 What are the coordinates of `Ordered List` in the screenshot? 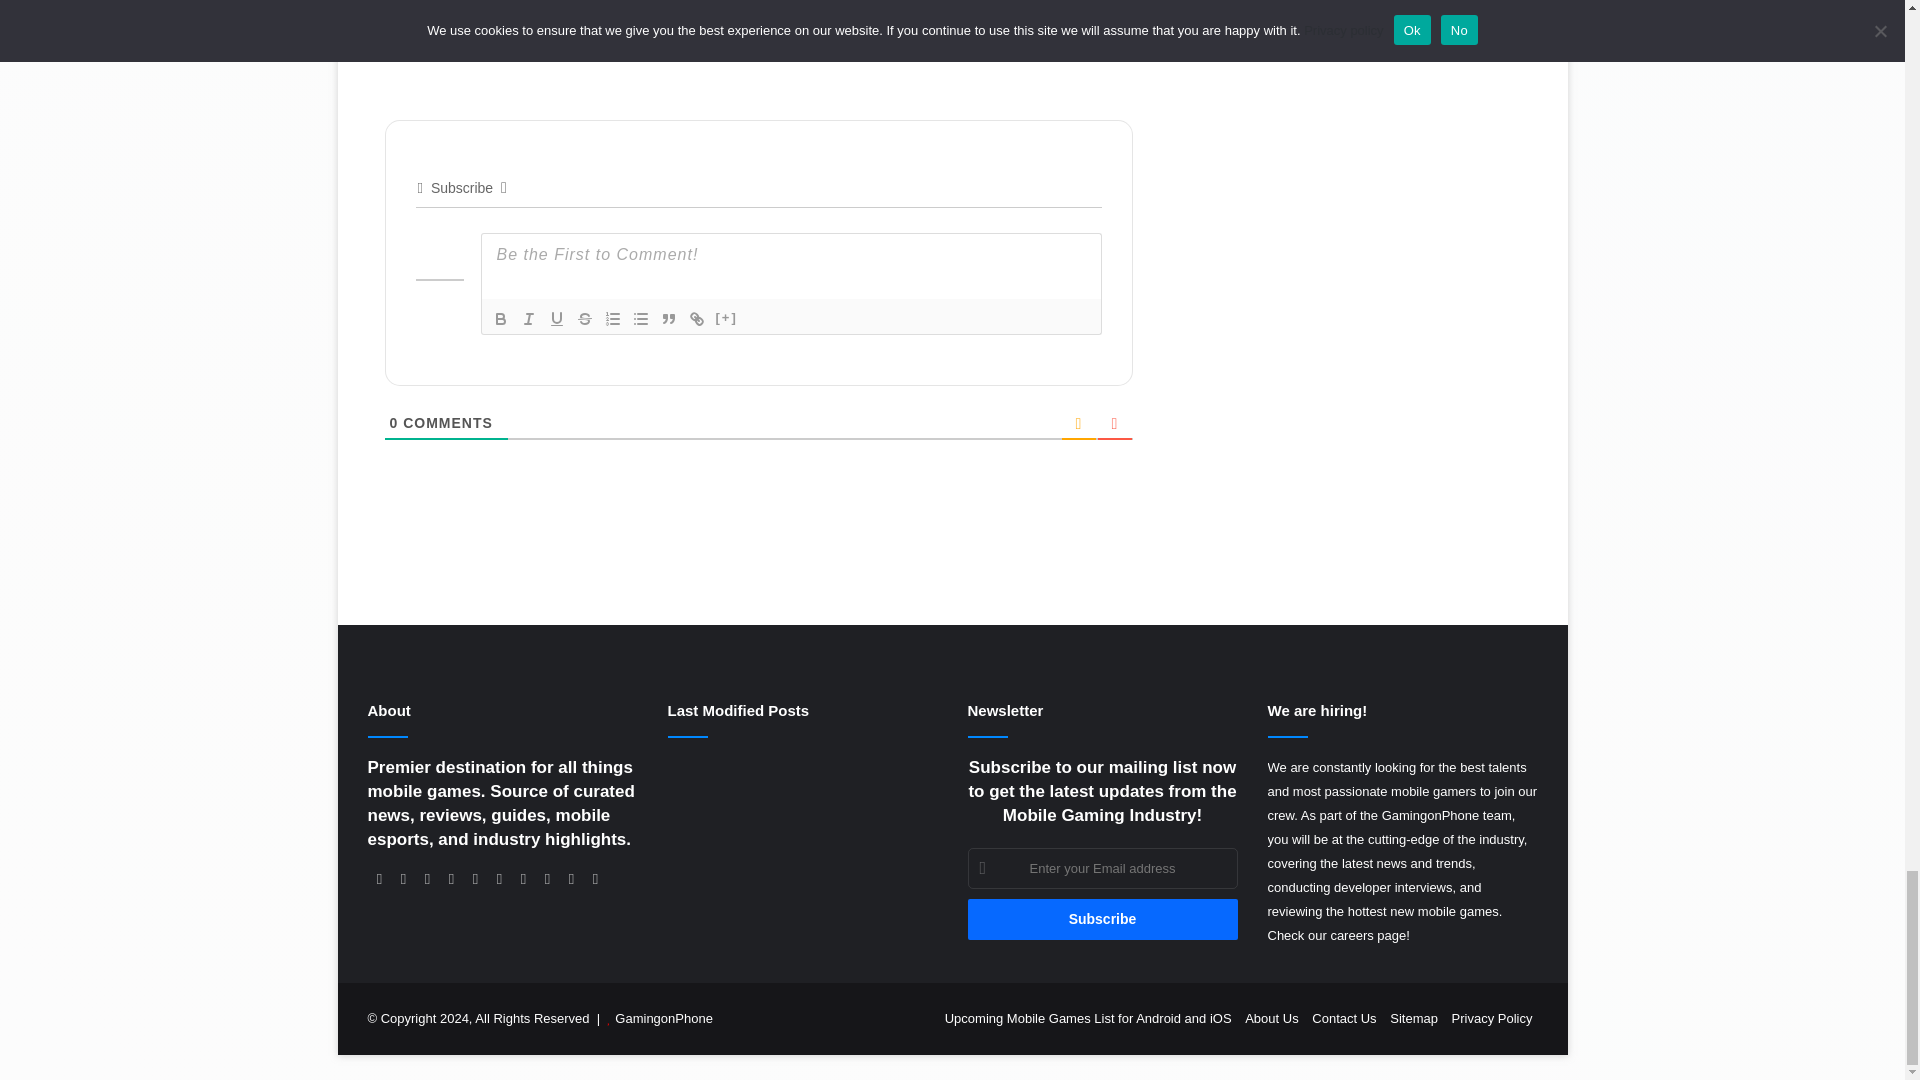 It's located at (611, 318).